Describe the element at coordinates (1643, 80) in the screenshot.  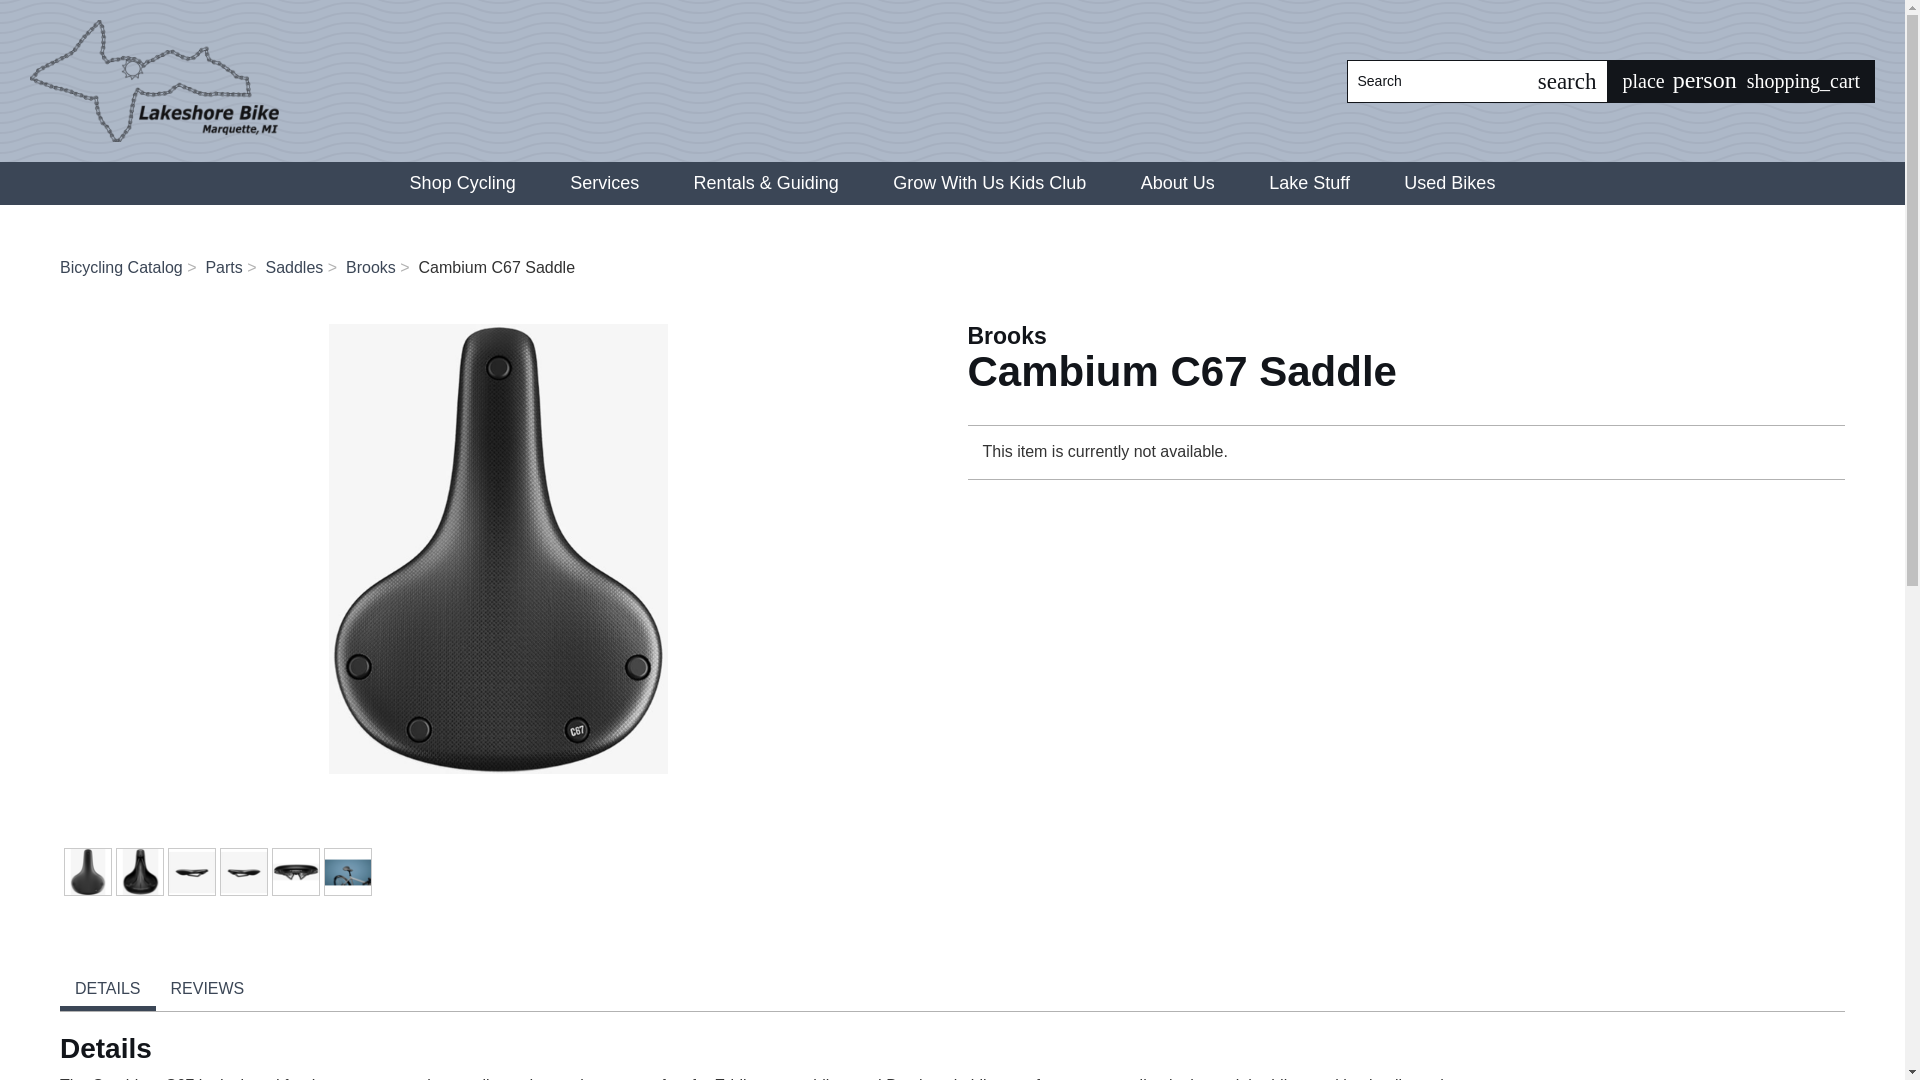
I see `Store` at that location.